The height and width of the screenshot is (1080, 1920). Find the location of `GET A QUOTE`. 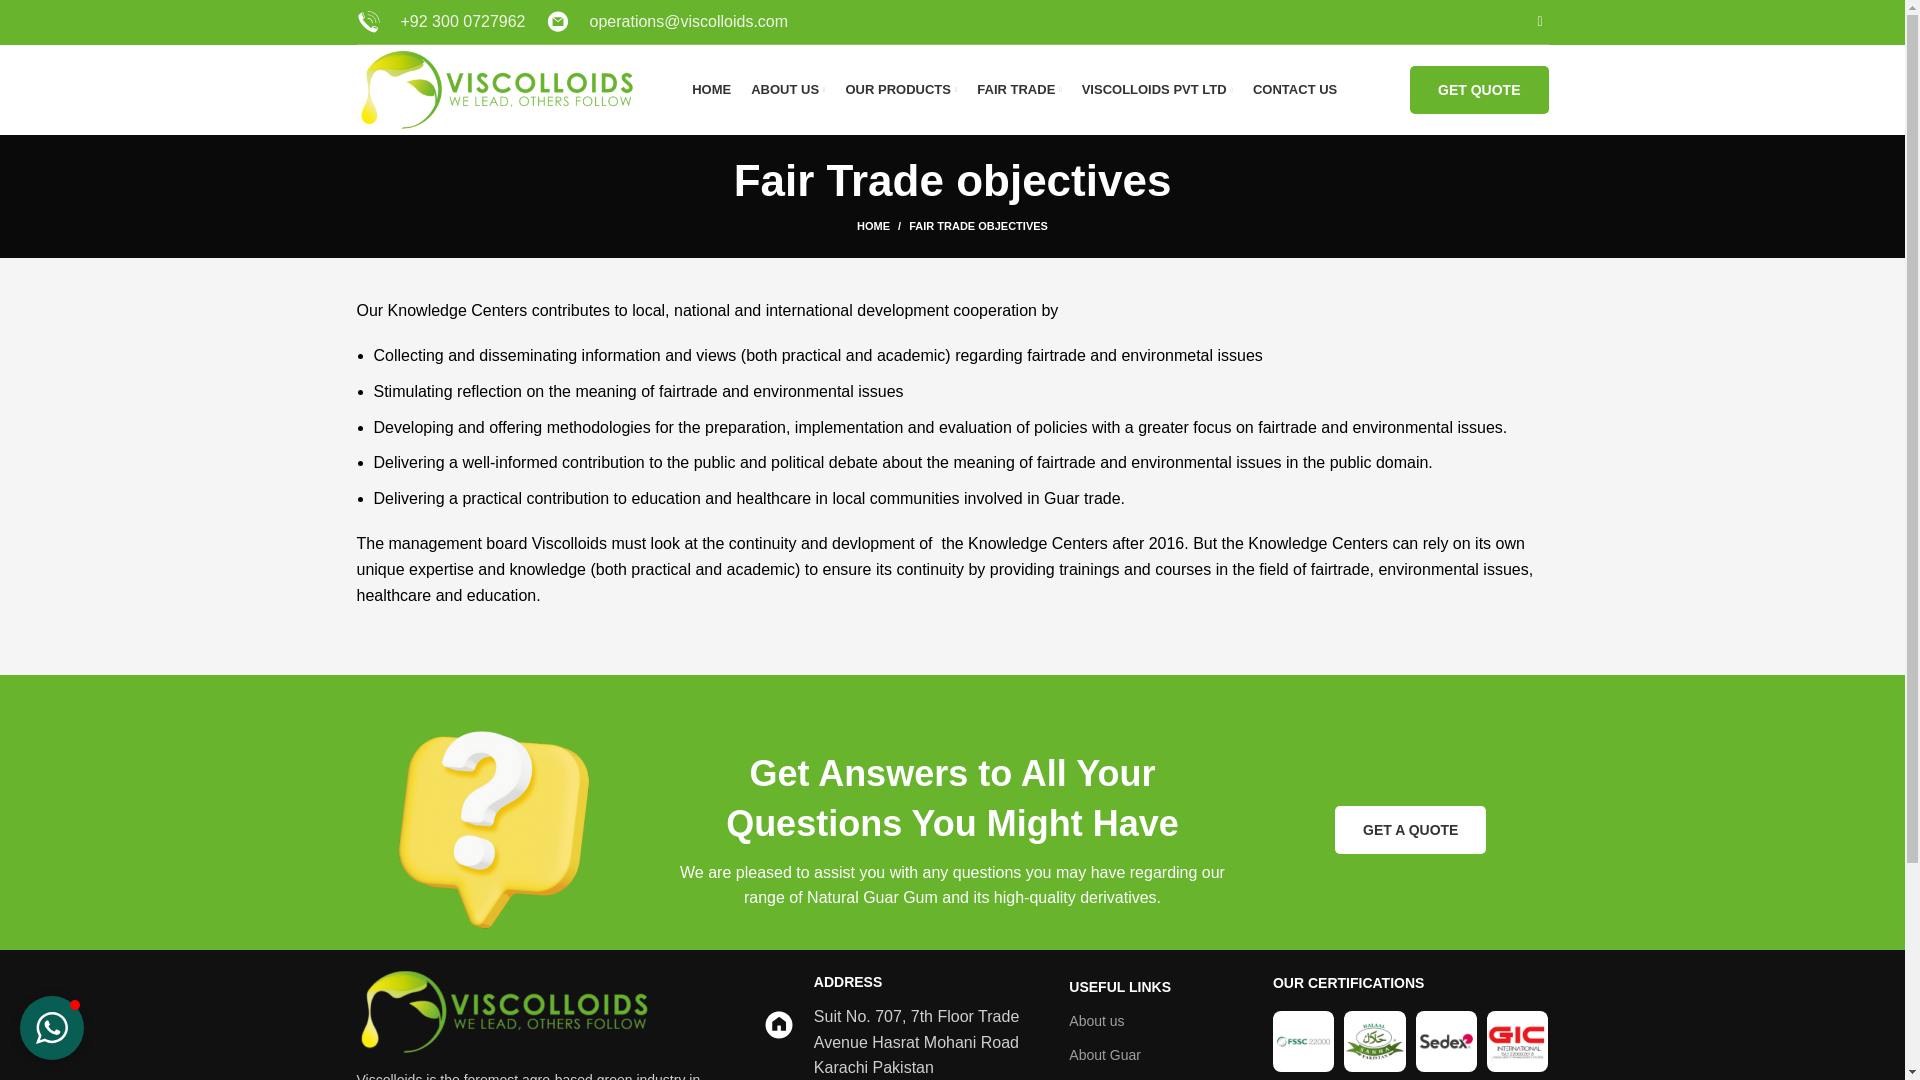

GET A QUOTE is located at coordinates (1410, 830).